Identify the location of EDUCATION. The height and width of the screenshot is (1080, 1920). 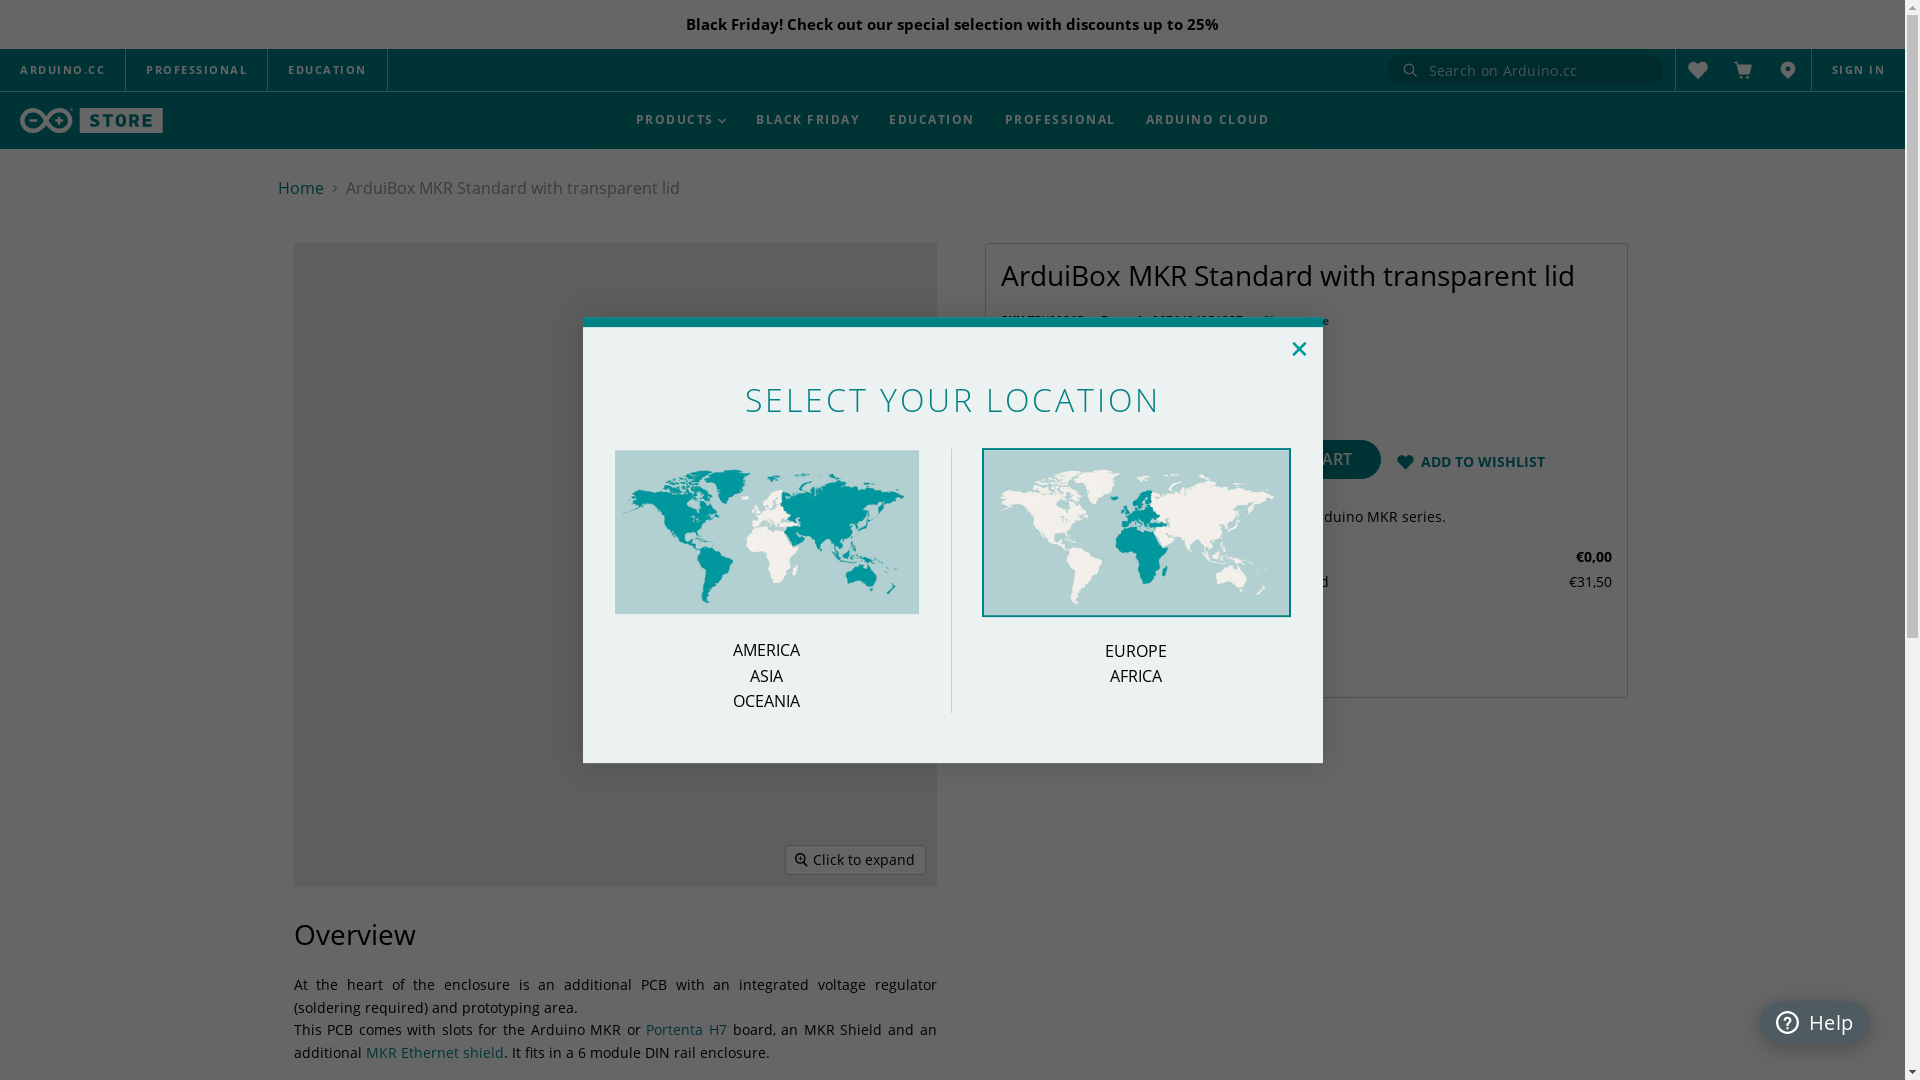
(932, 120).